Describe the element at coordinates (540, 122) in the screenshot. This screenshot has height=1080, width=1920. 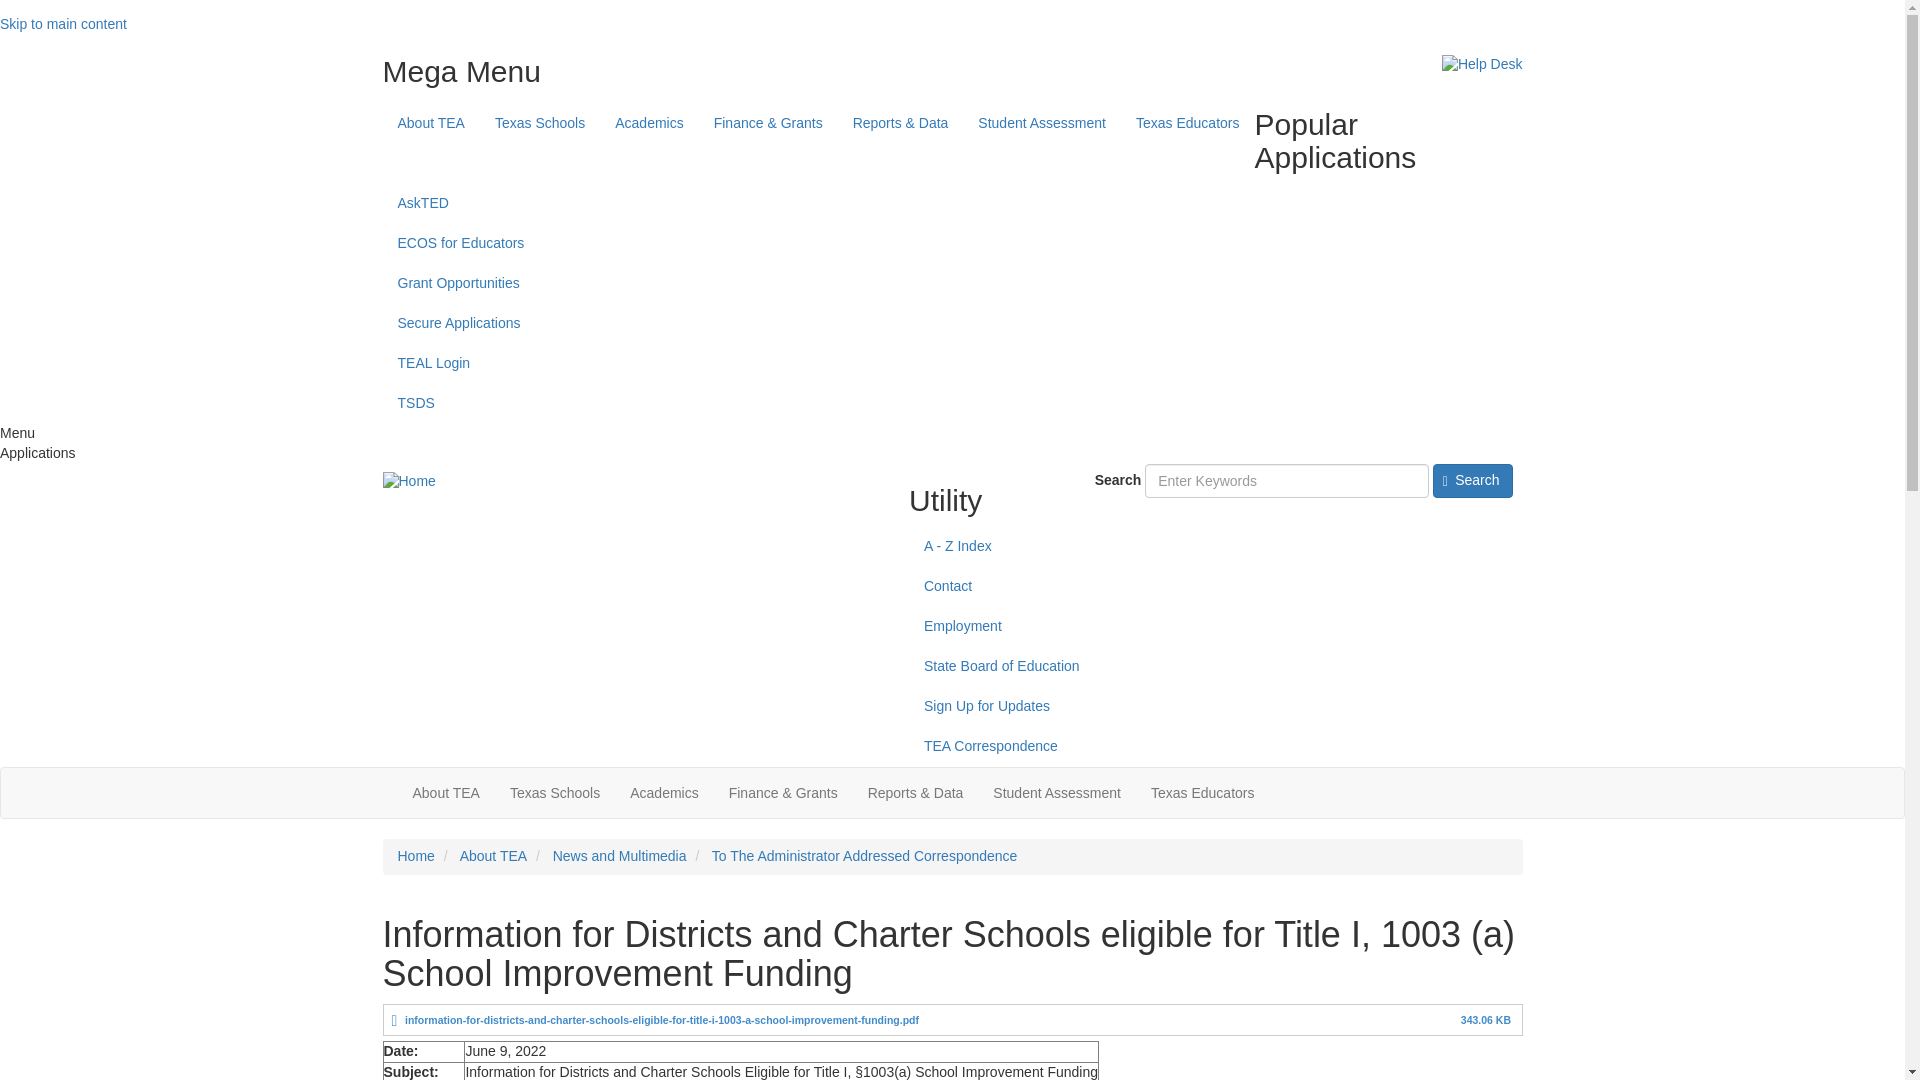
I see `Texas Schools` at that location.